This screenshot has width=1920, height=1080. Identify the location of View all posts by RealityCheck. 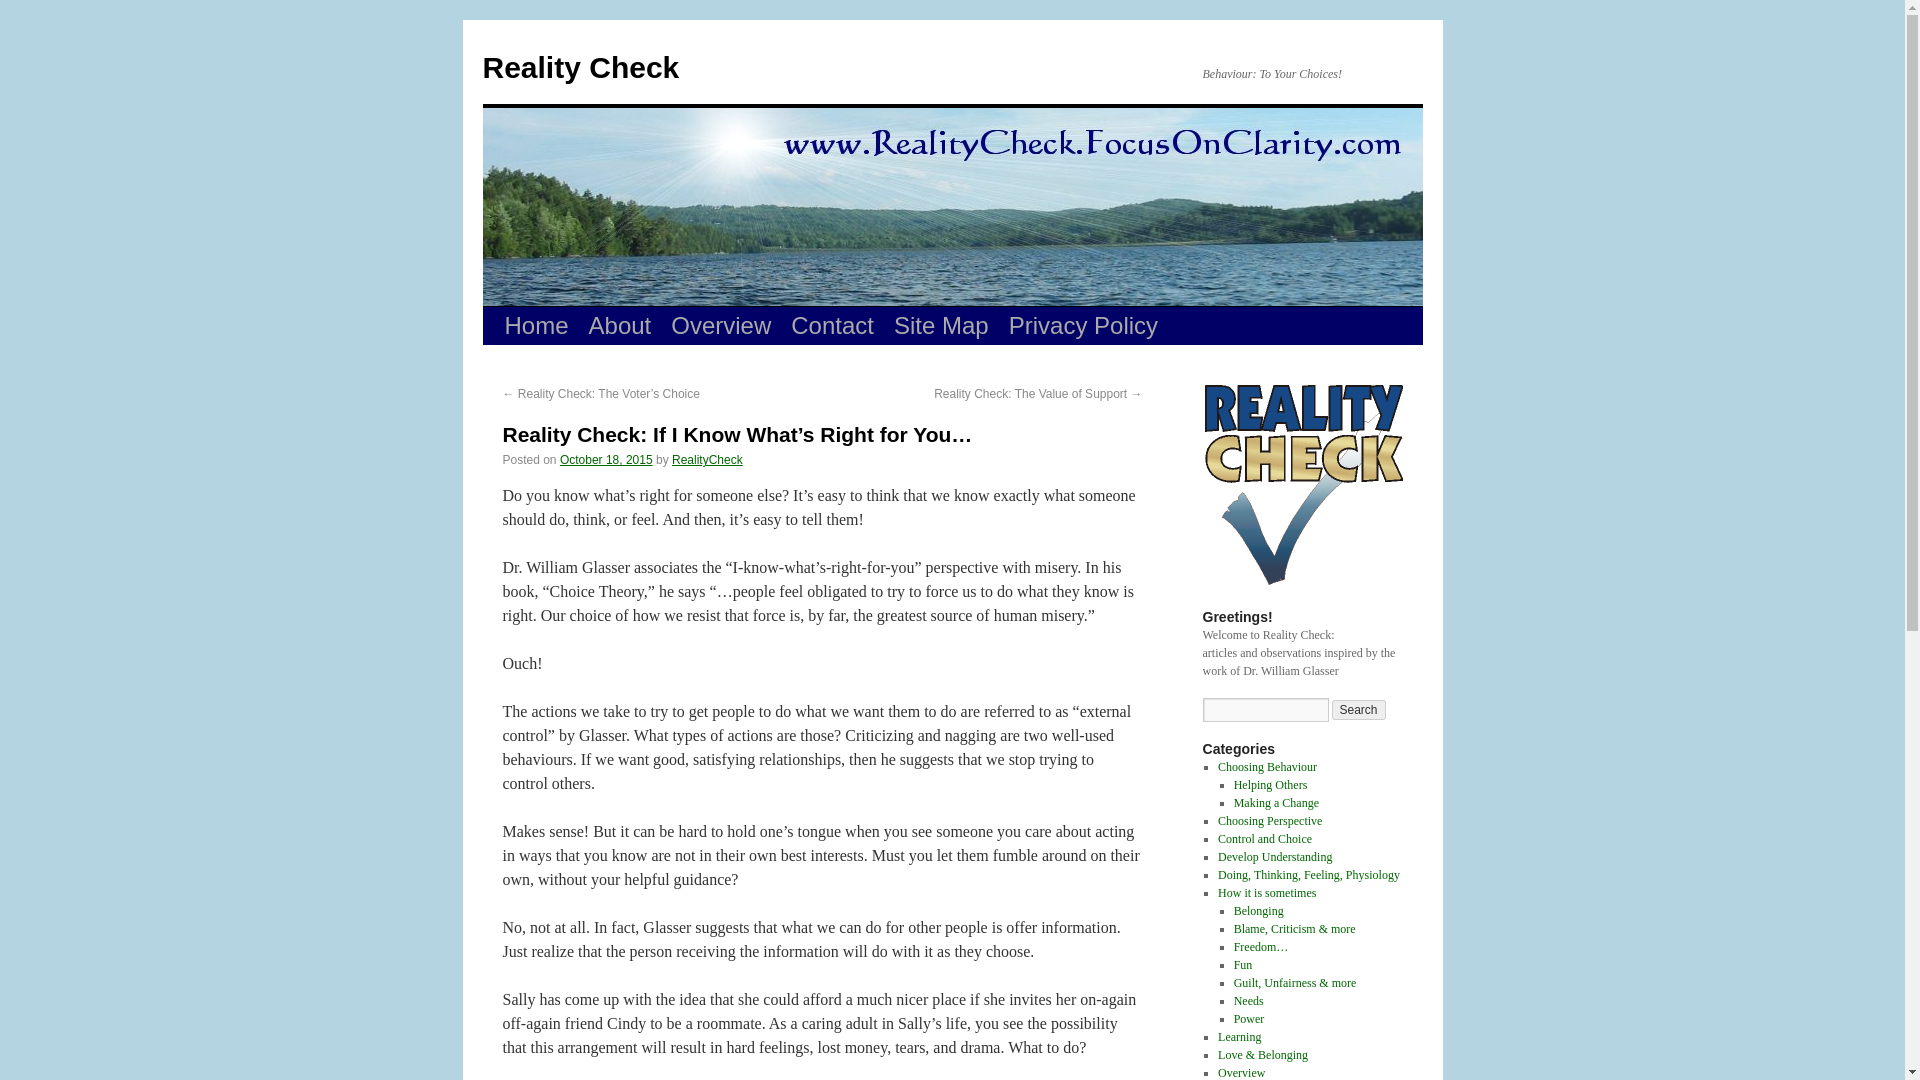
(708, 459).